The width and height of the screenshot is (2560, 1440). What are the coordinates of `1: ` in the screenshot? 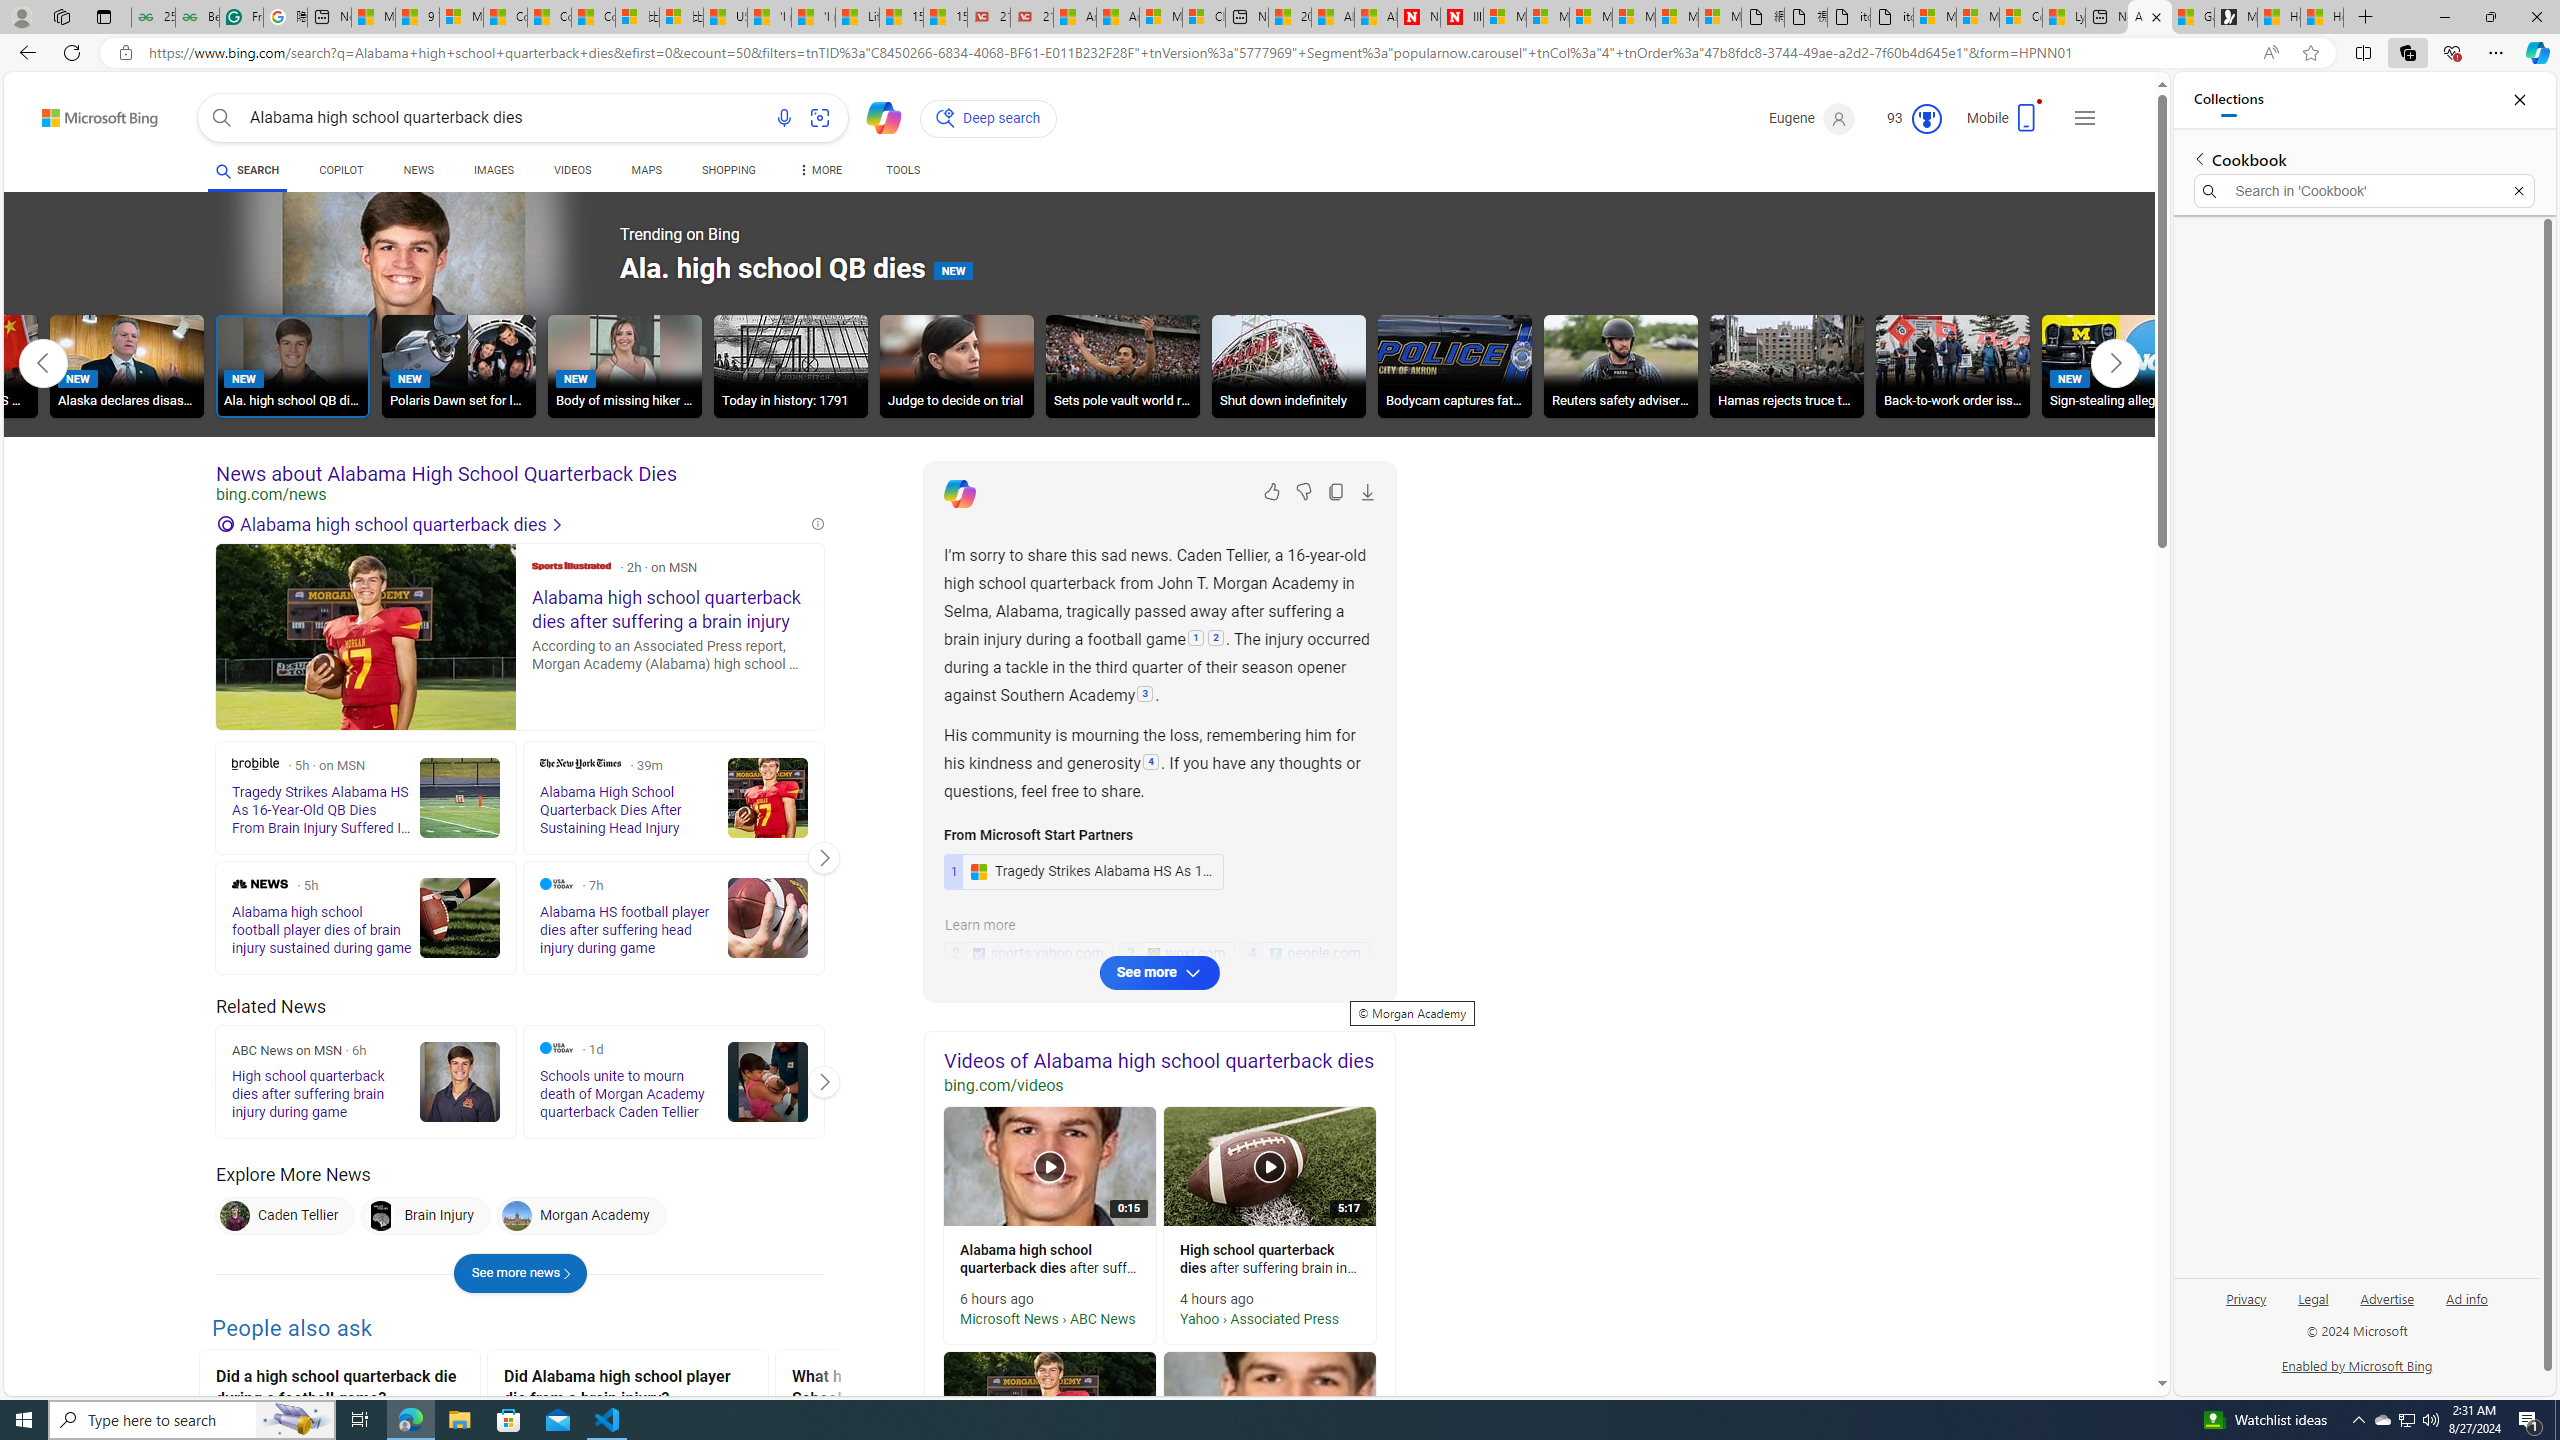 It's located at (1195, 640).